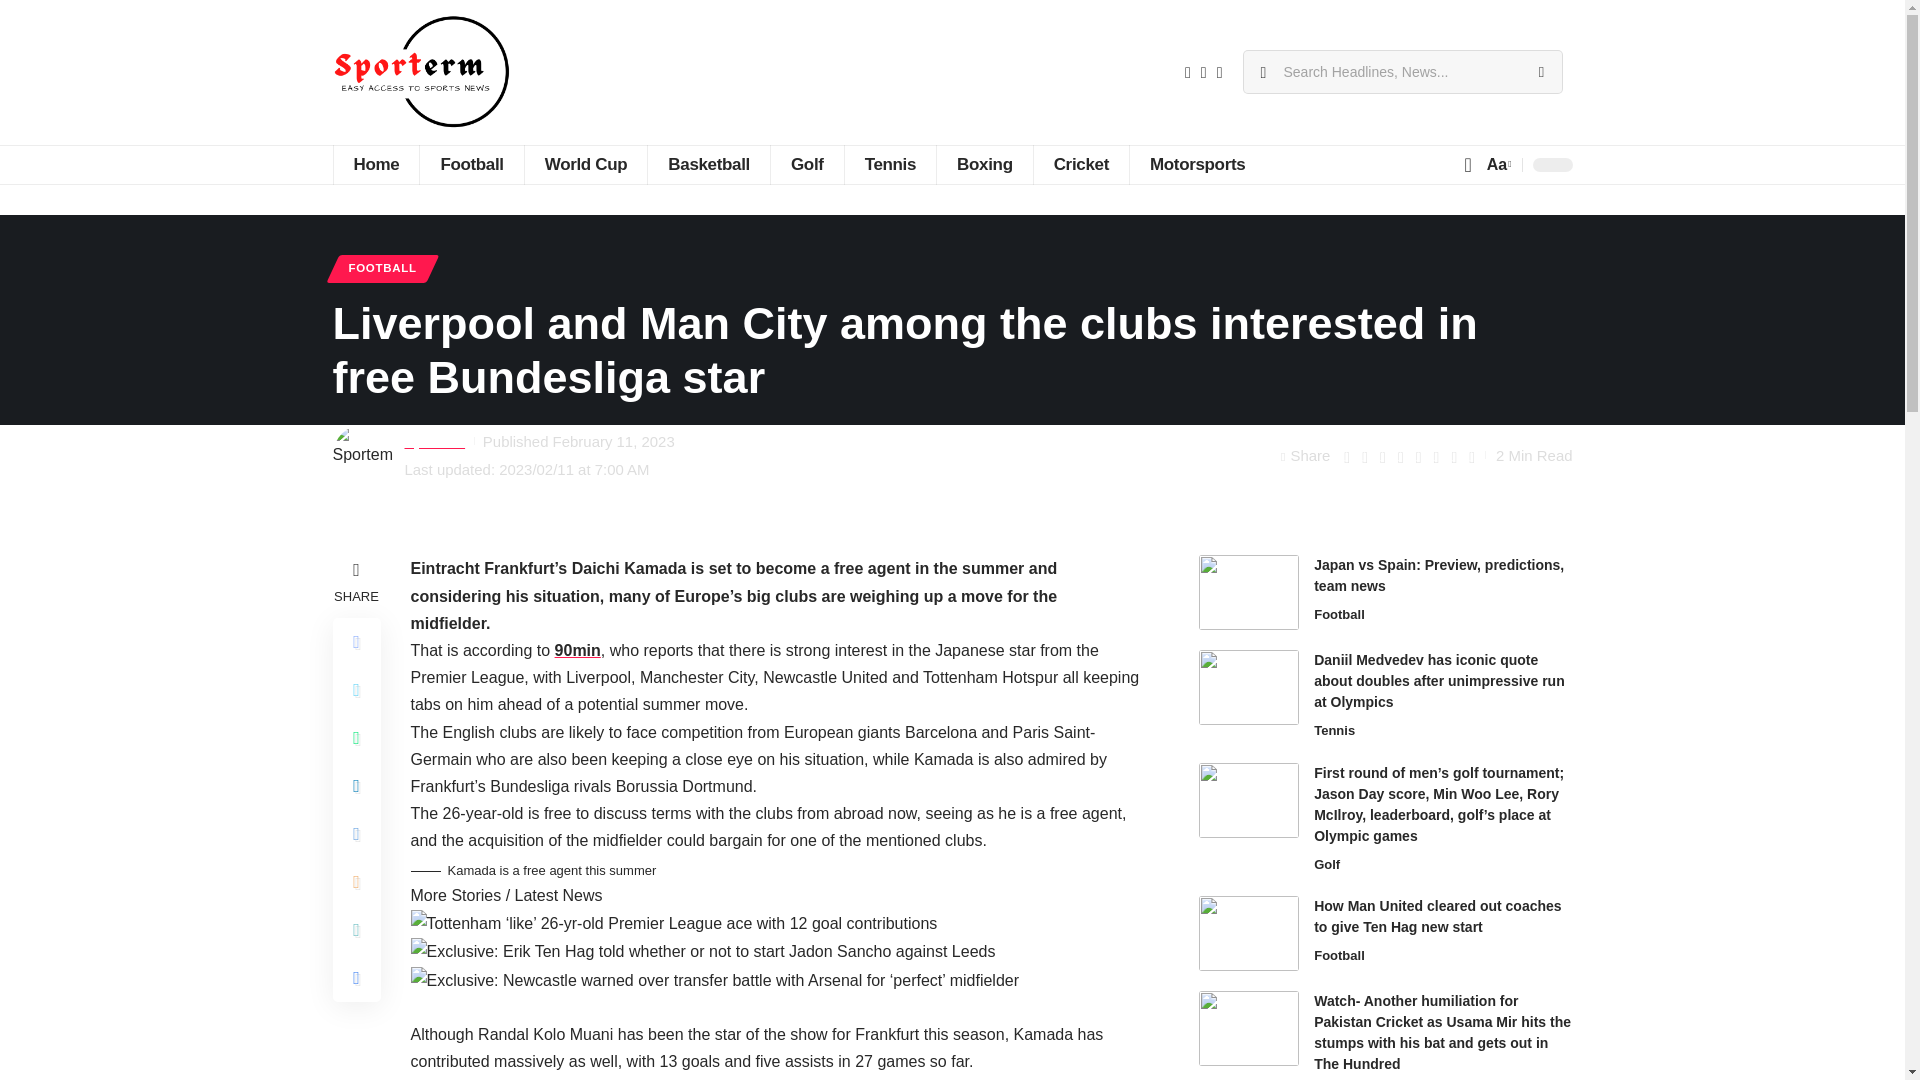 The image size is (1920, 1080). Describe the element at coordinates (470, 164) in the screenshot. I see `Football` at that location.